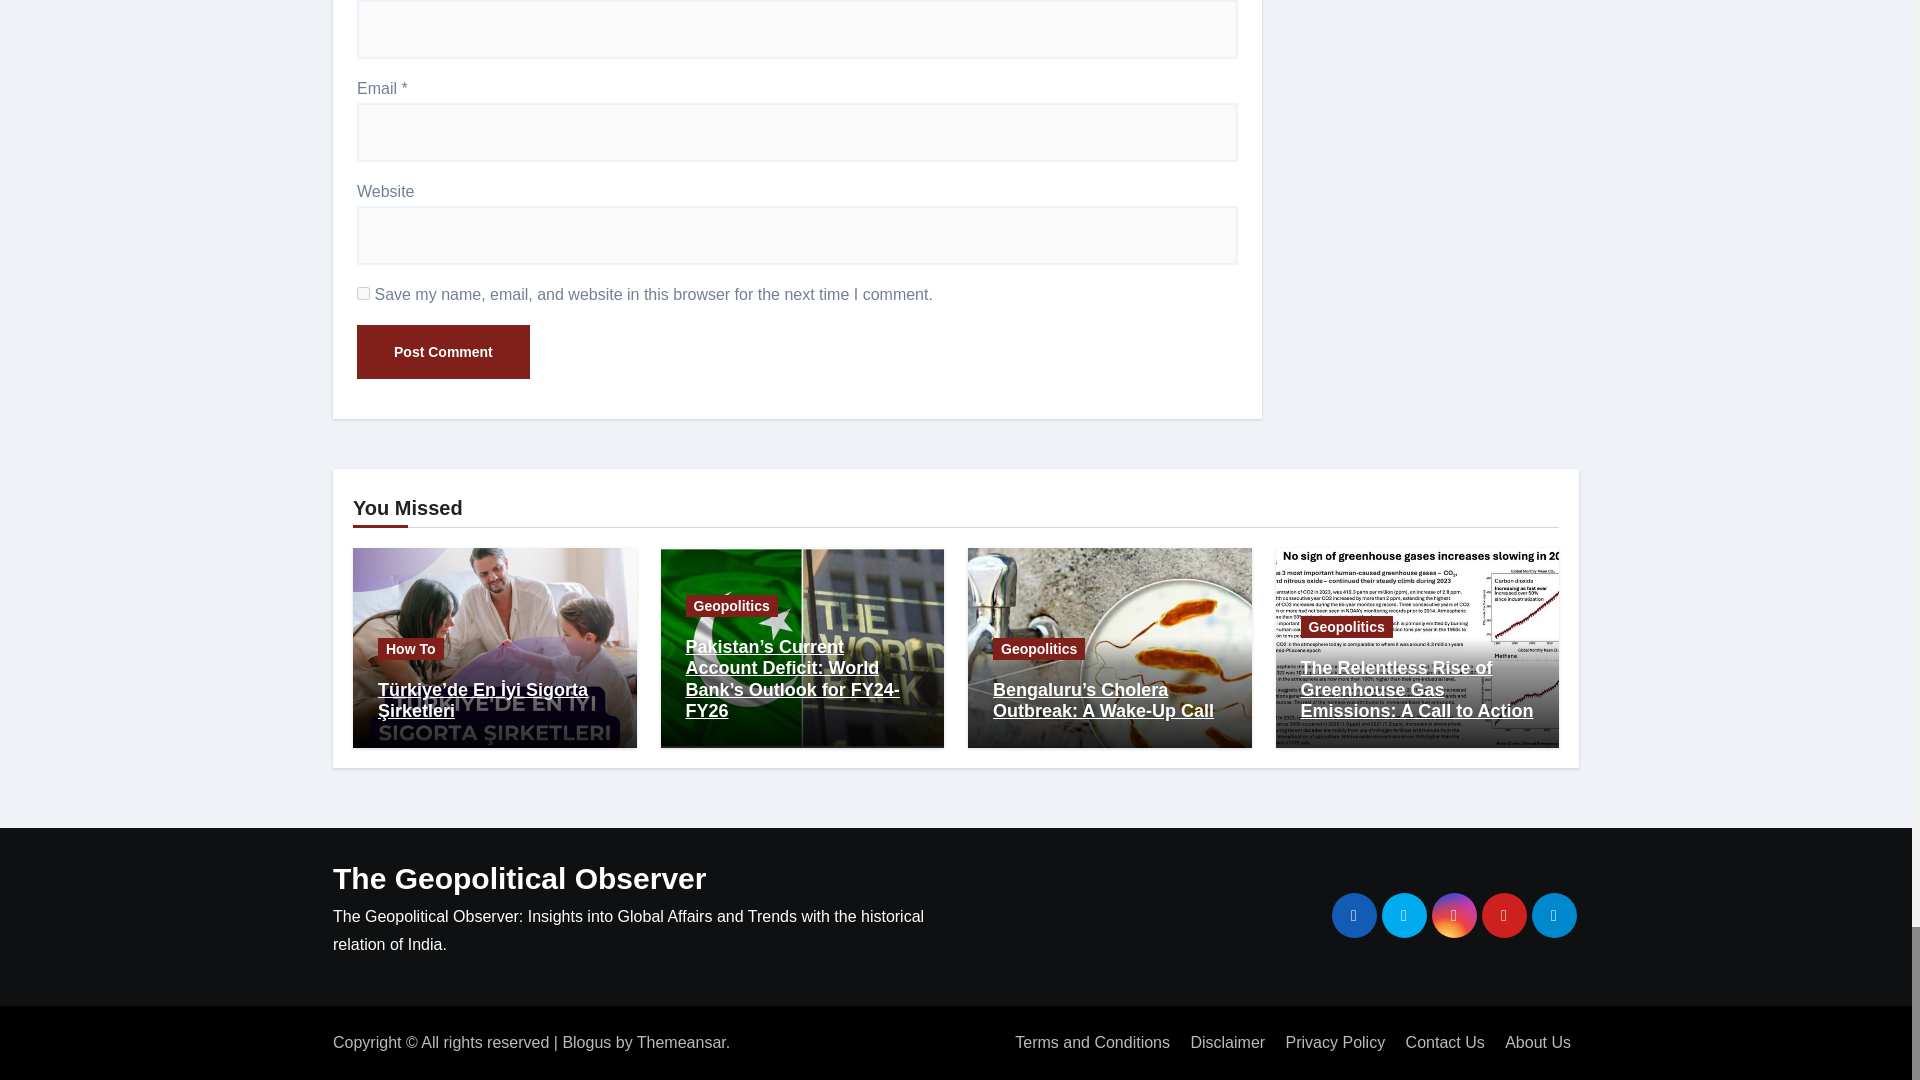 This screenshot has height=1080, width=1920. What do you see at coordinates (1092, 1042) in the screenshot?
I see `Terms and Conditions` at bounding box center [1092, 1042].